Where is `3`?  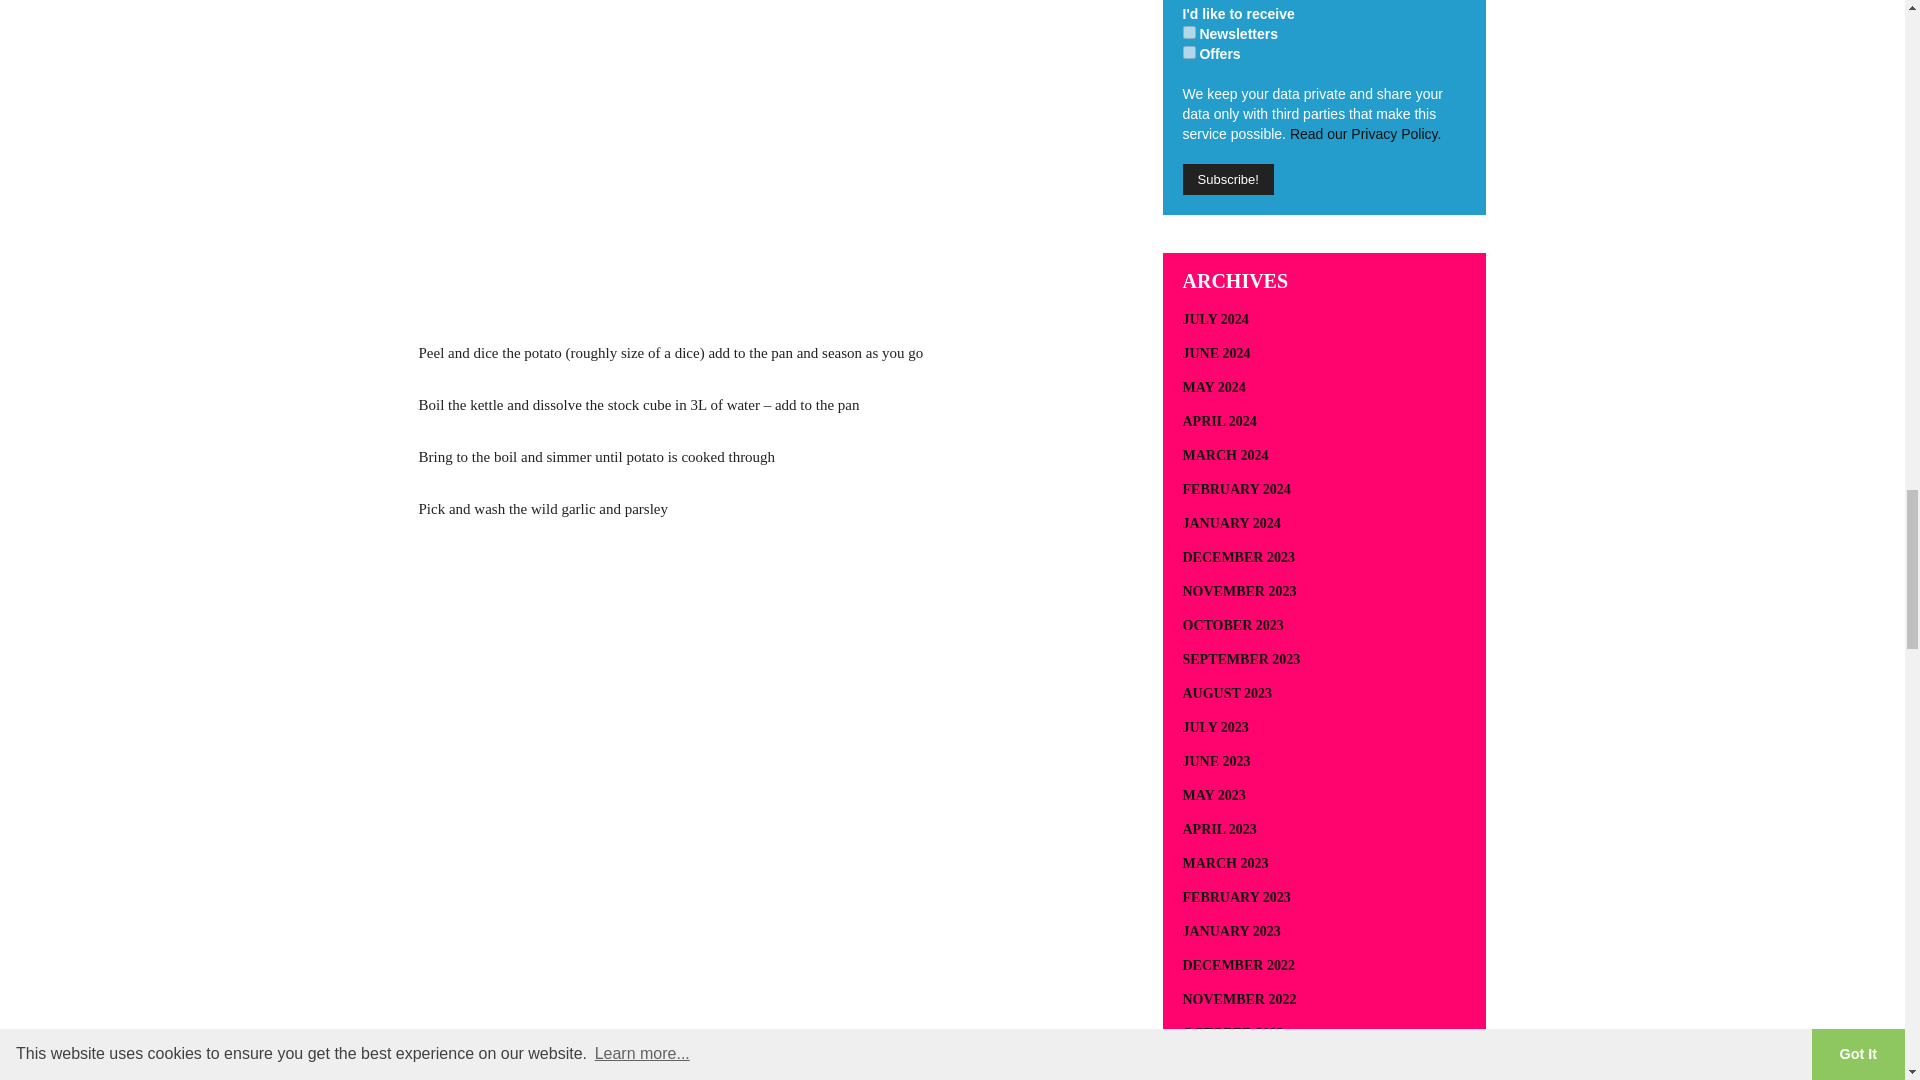 3 is located at coordinates (1188, 32).